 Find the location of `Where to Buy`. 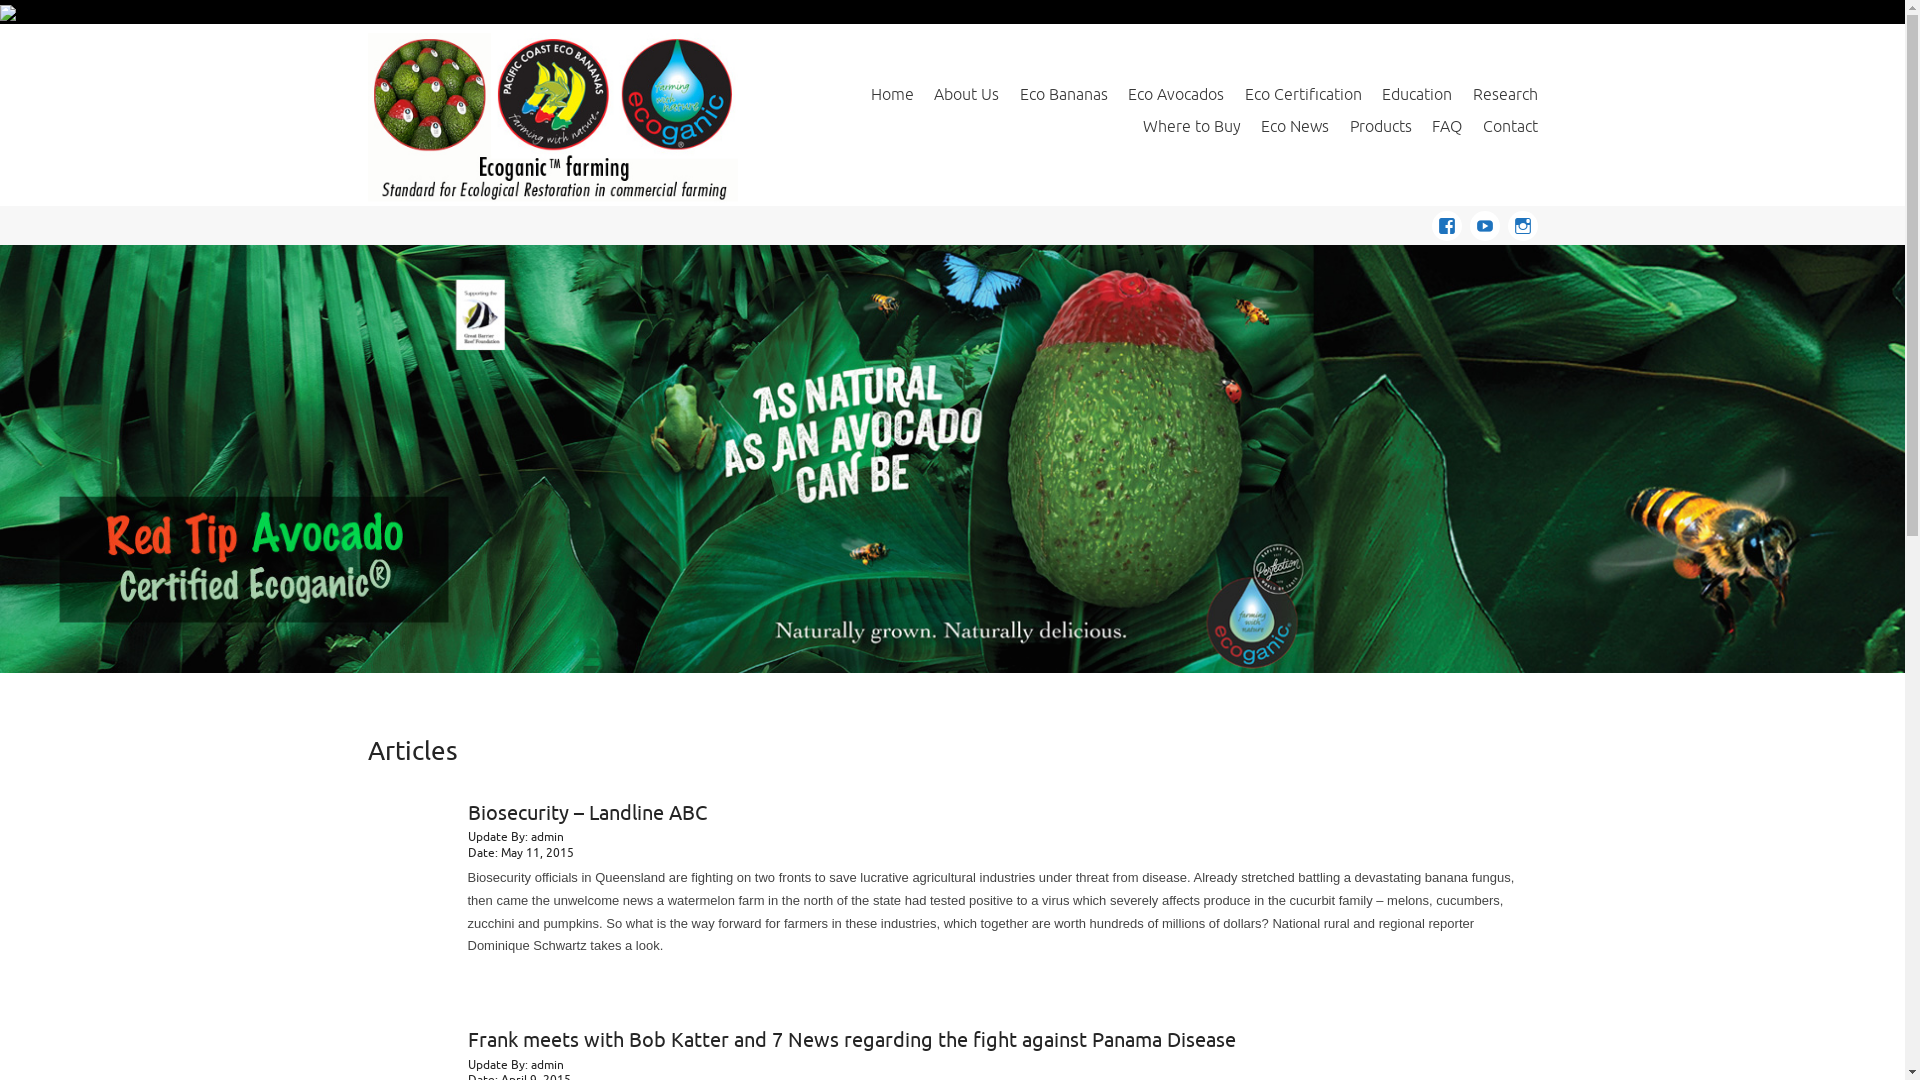

Where to Buy is located at coordinates (1192, 126).